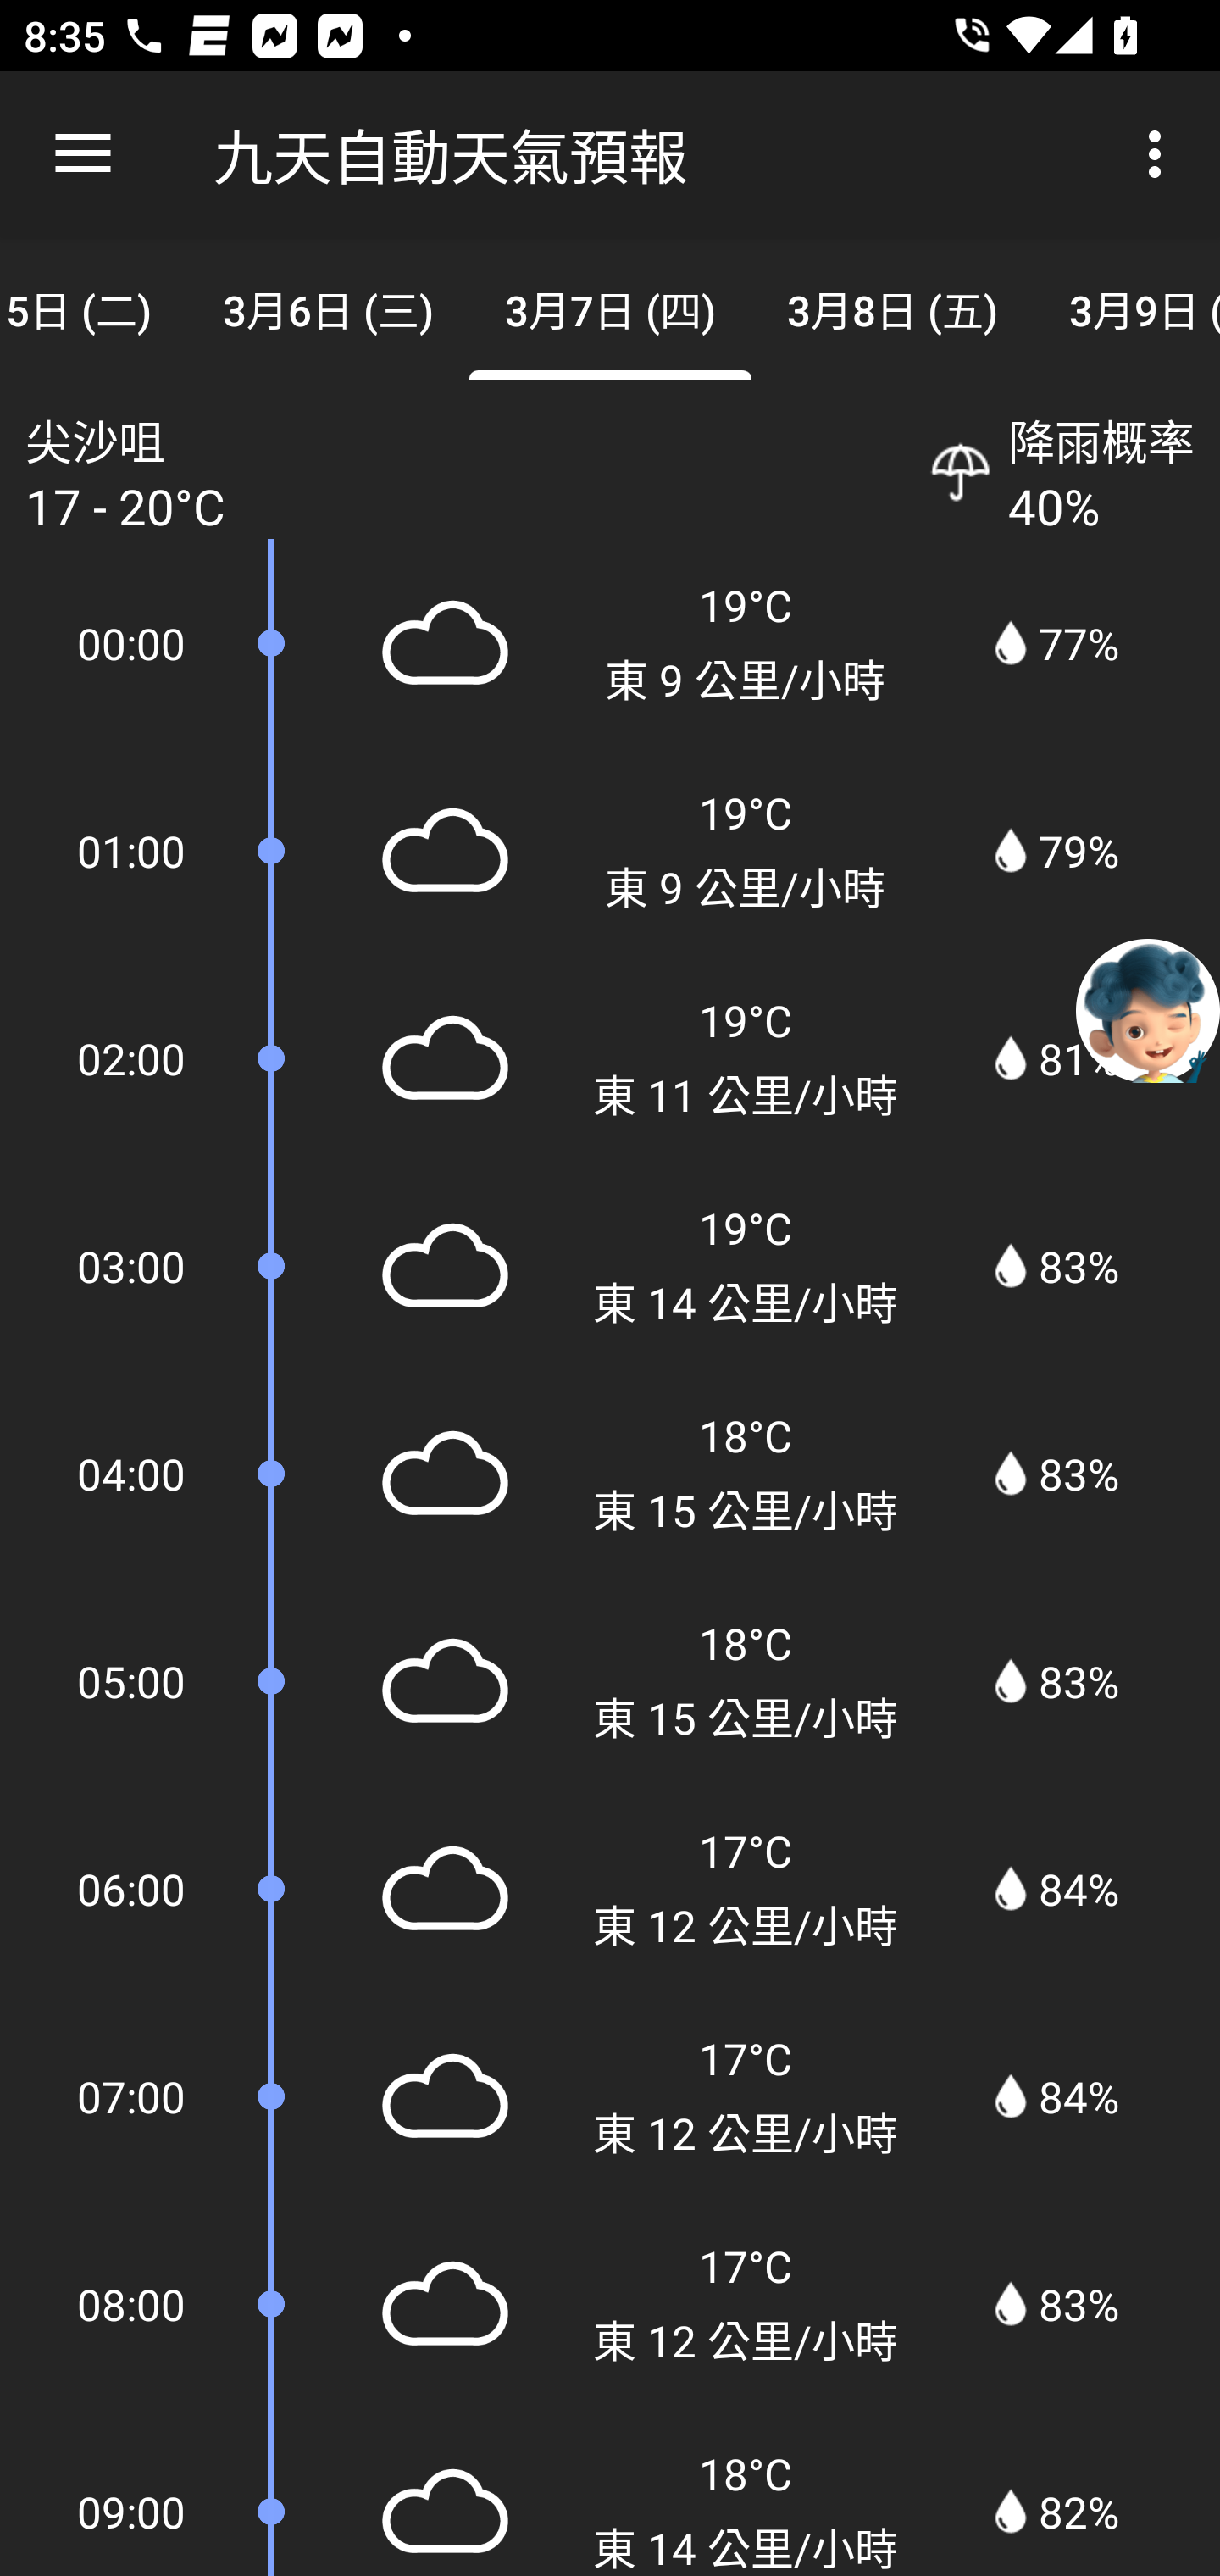  What do you see at coordinates (1127, 307) in the screenshot?
I see `3月9日 (六)` at bounding box center [1127, 307].